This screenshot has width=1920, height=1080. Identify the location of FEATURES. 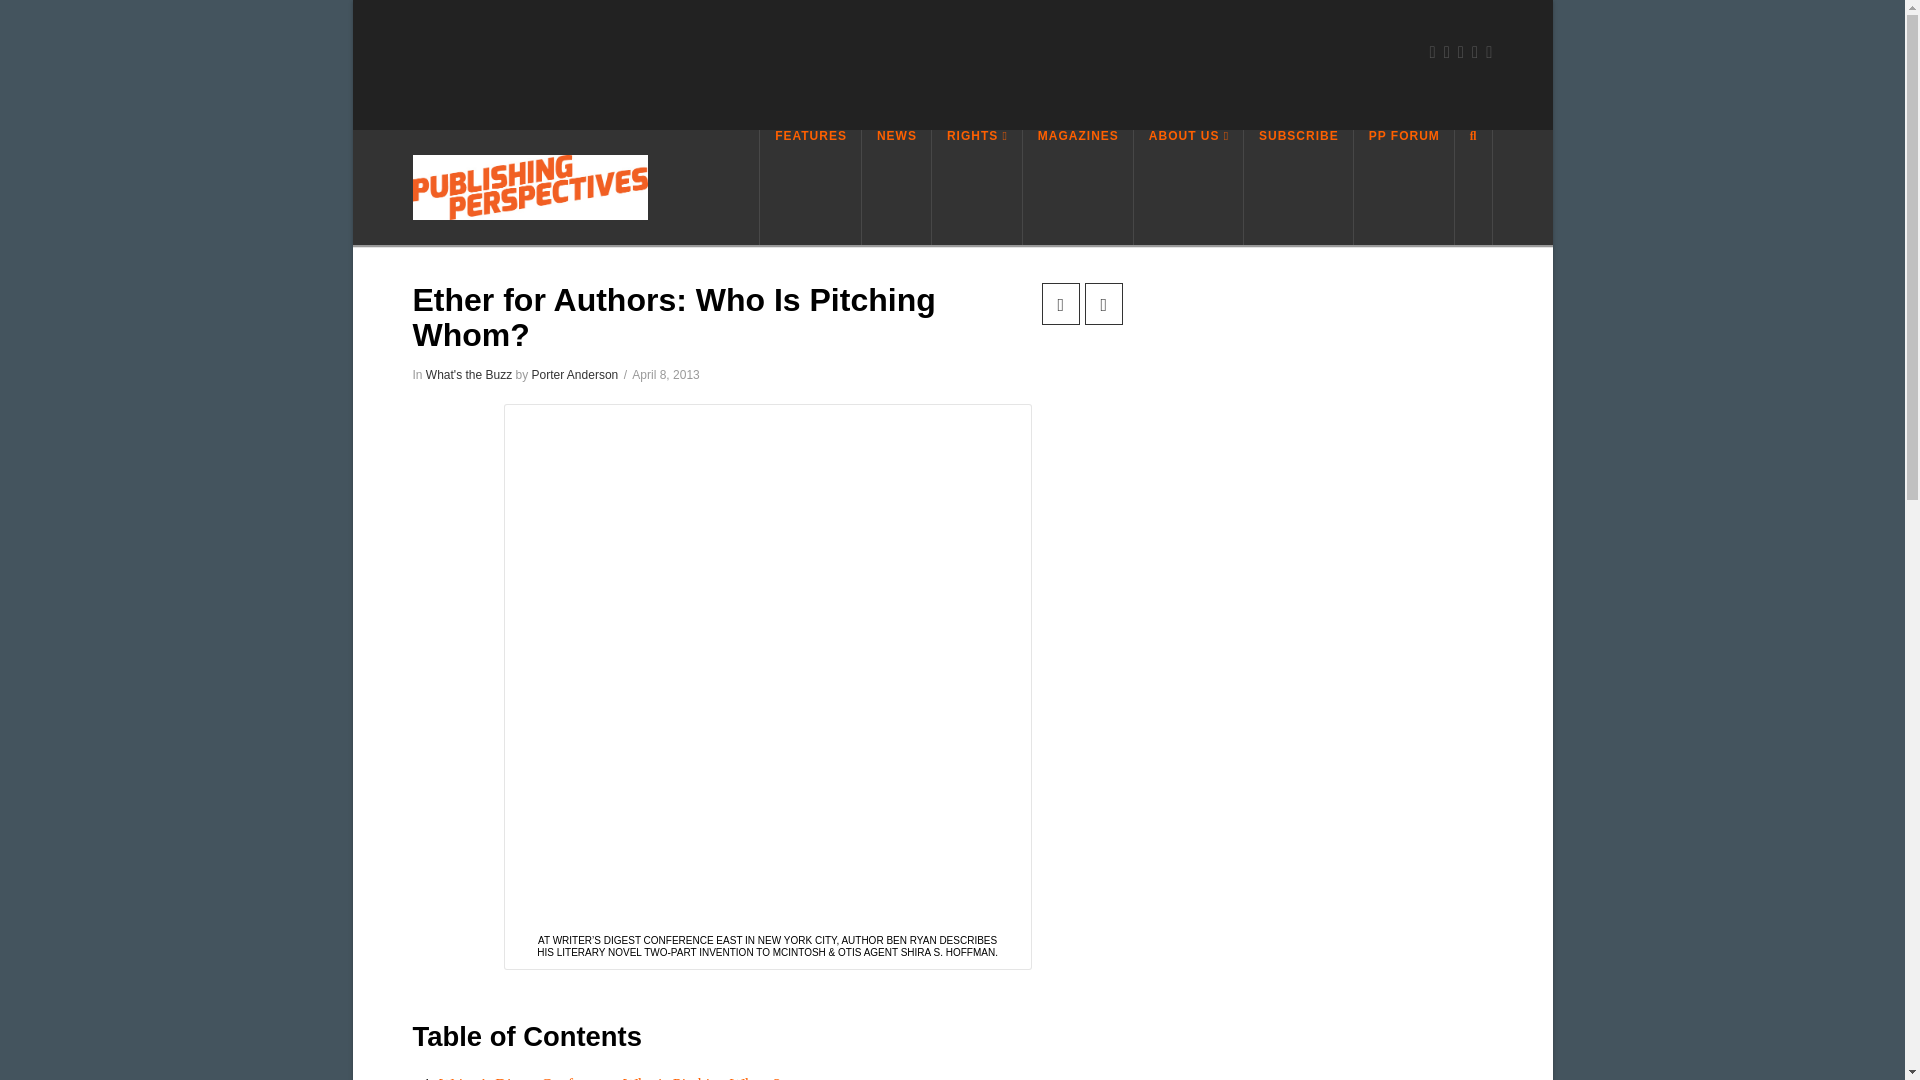
(810, 187).